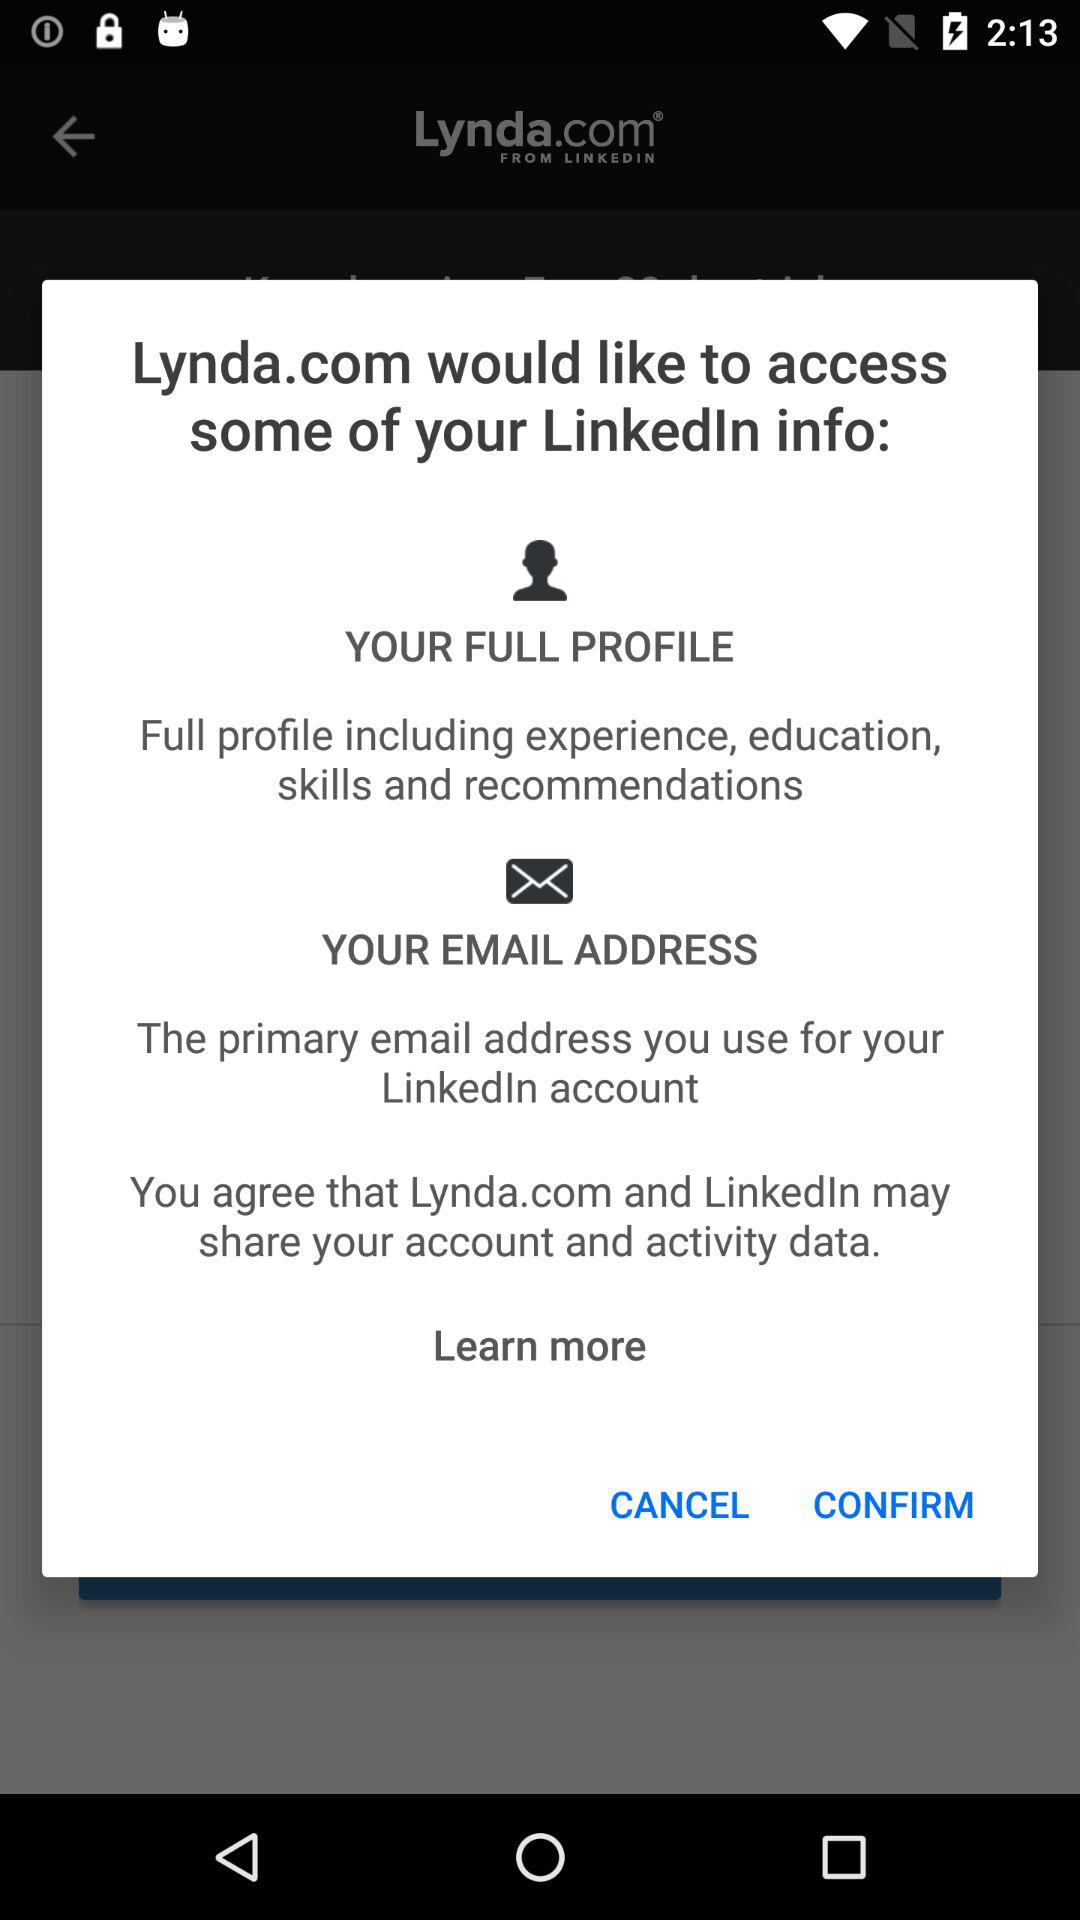  What do you see at coordinates (894, 1503) in the screenshot?
I see `open item at the bottom right corner` at bounding box center [894, 1503].